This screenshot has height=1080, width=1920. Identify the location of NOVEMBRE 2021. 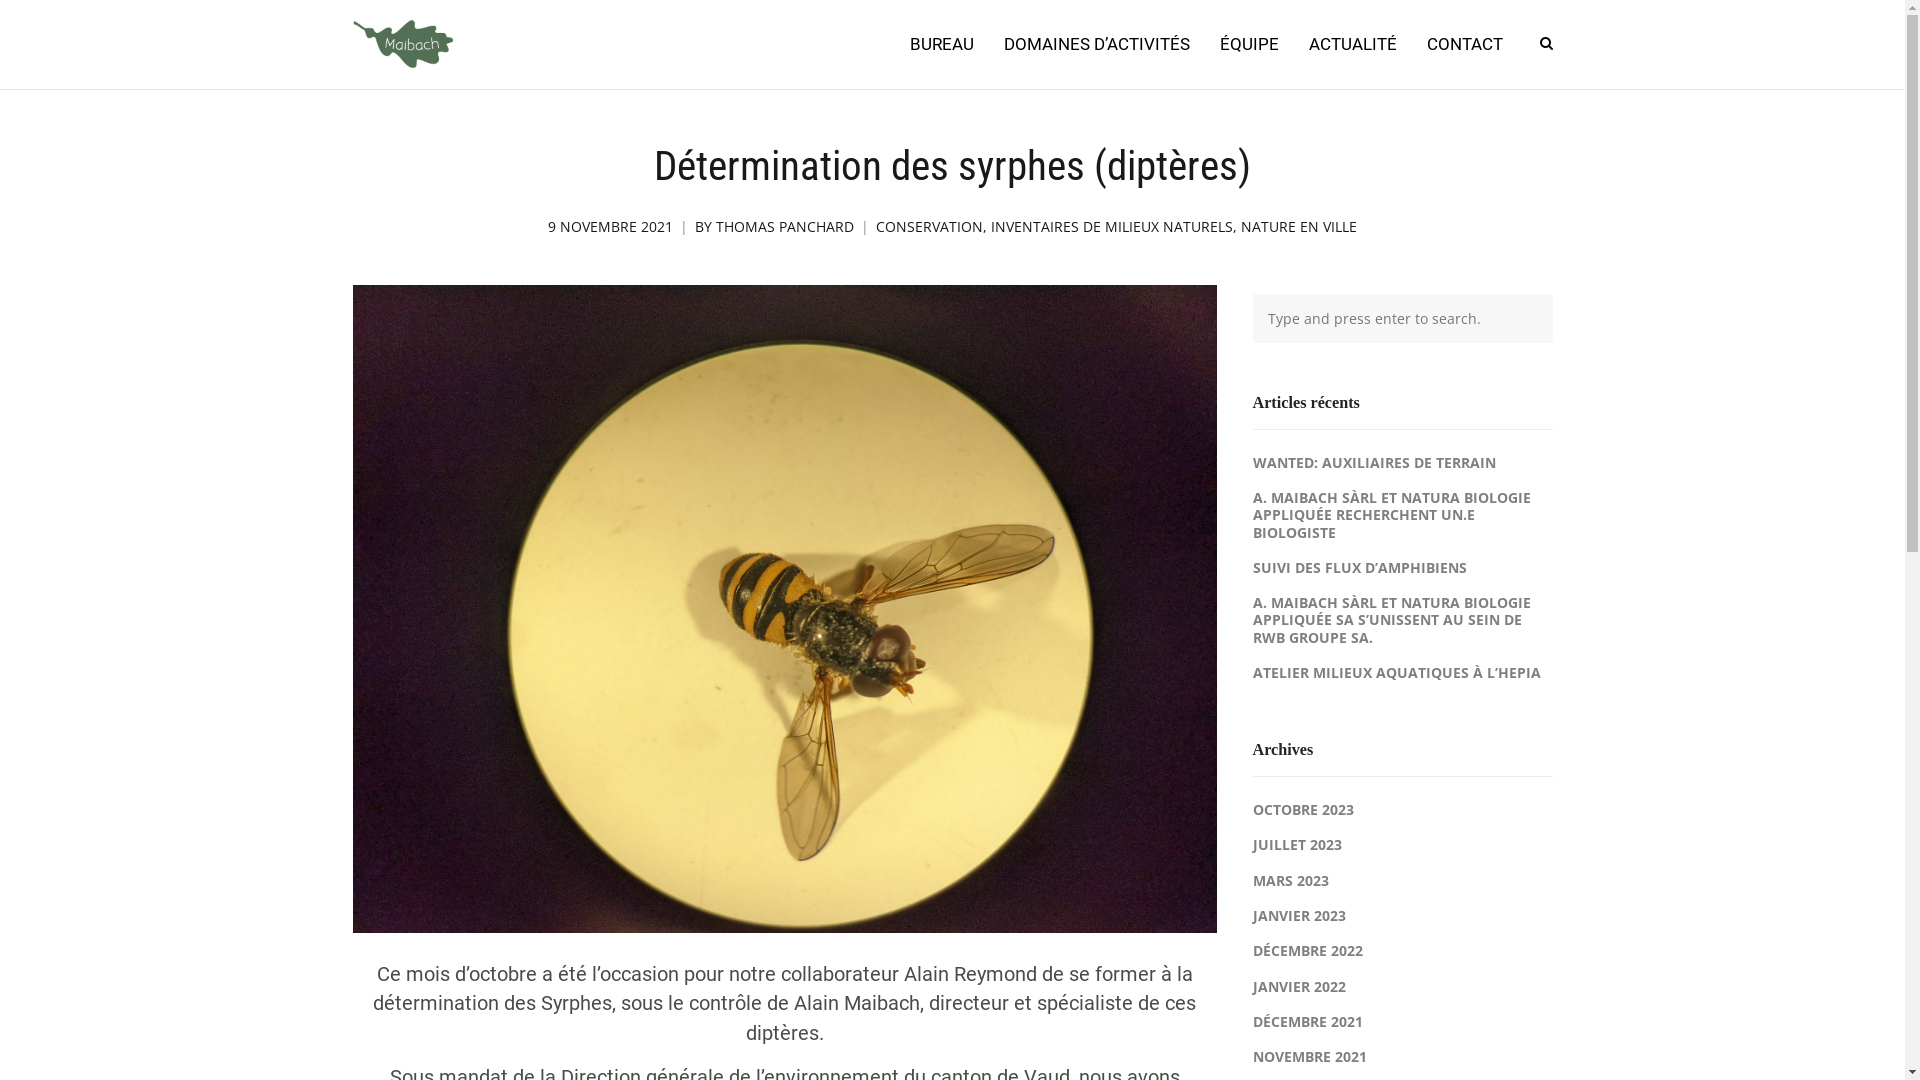
(1309, 1056).